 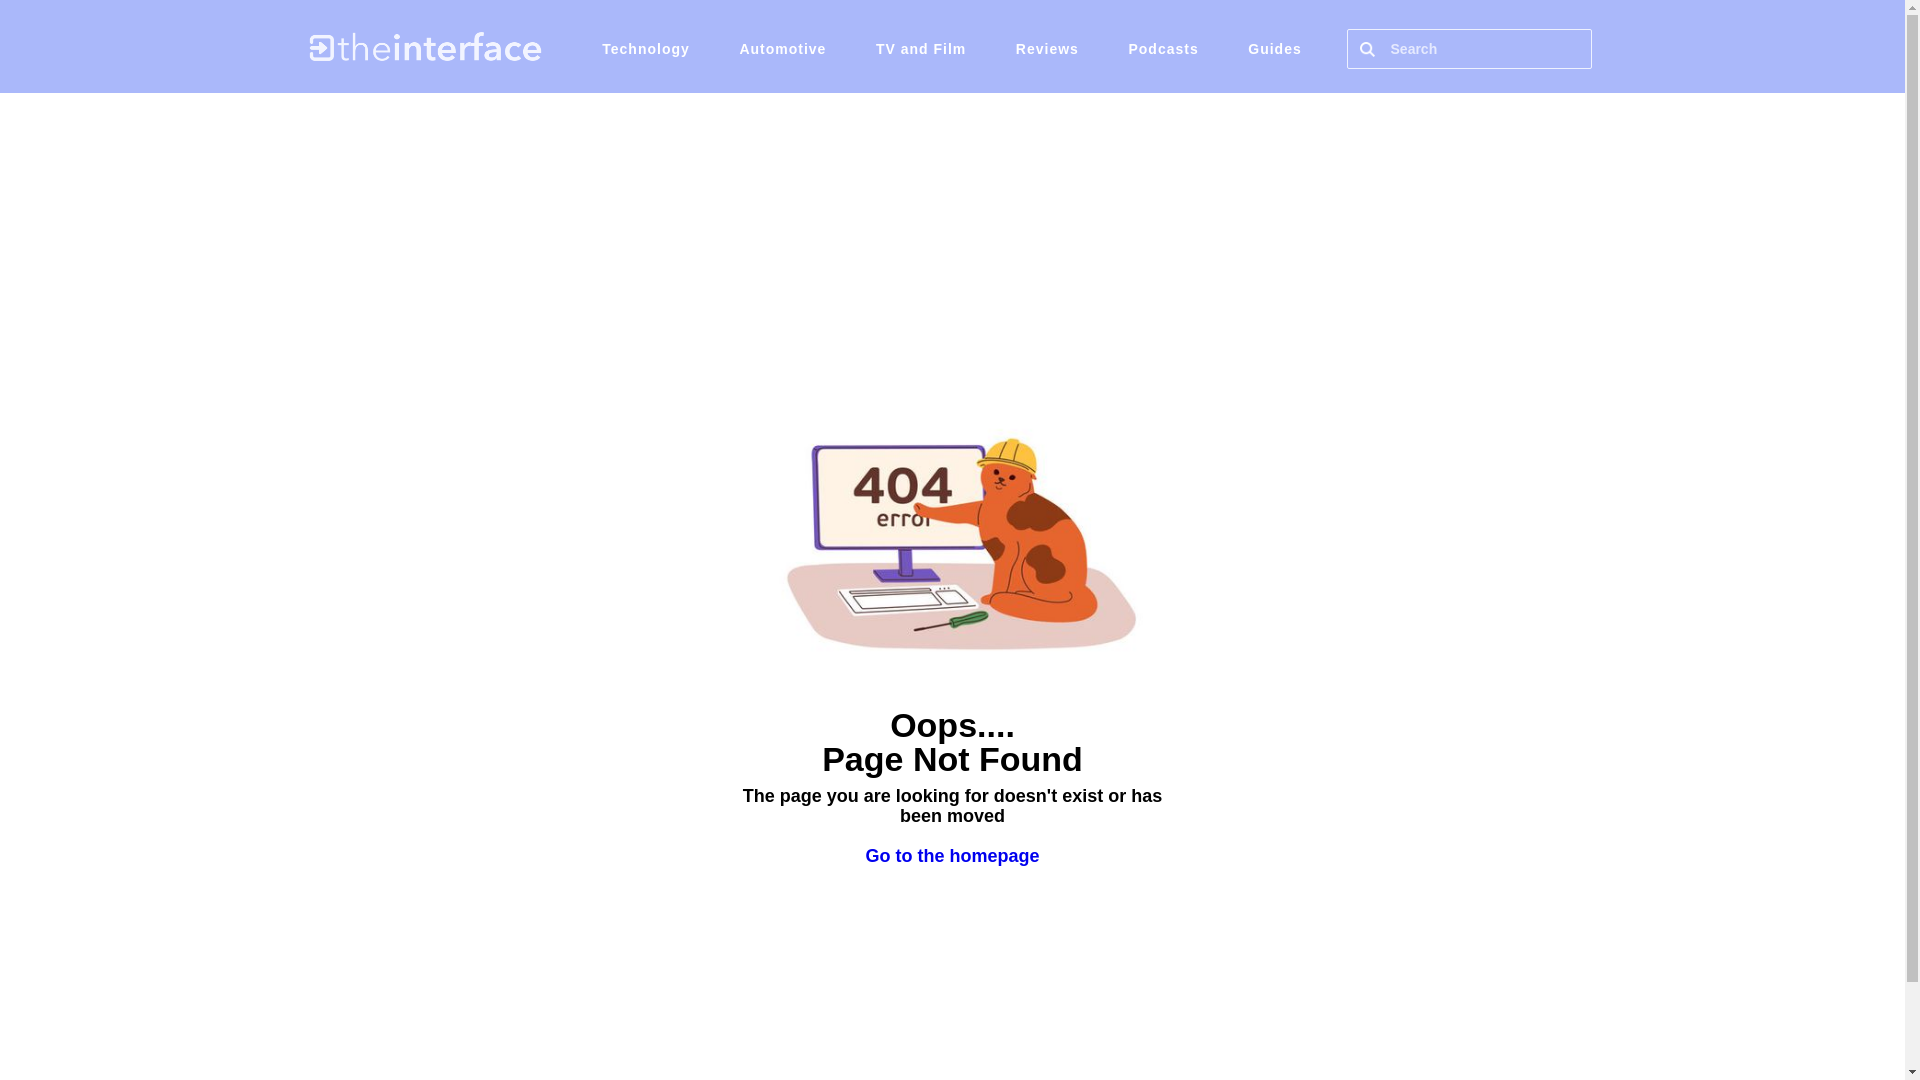 What do you see at coordinates (921, 48) in the screenshot?
I see `TV and Film` at bounding box center [921, 48].